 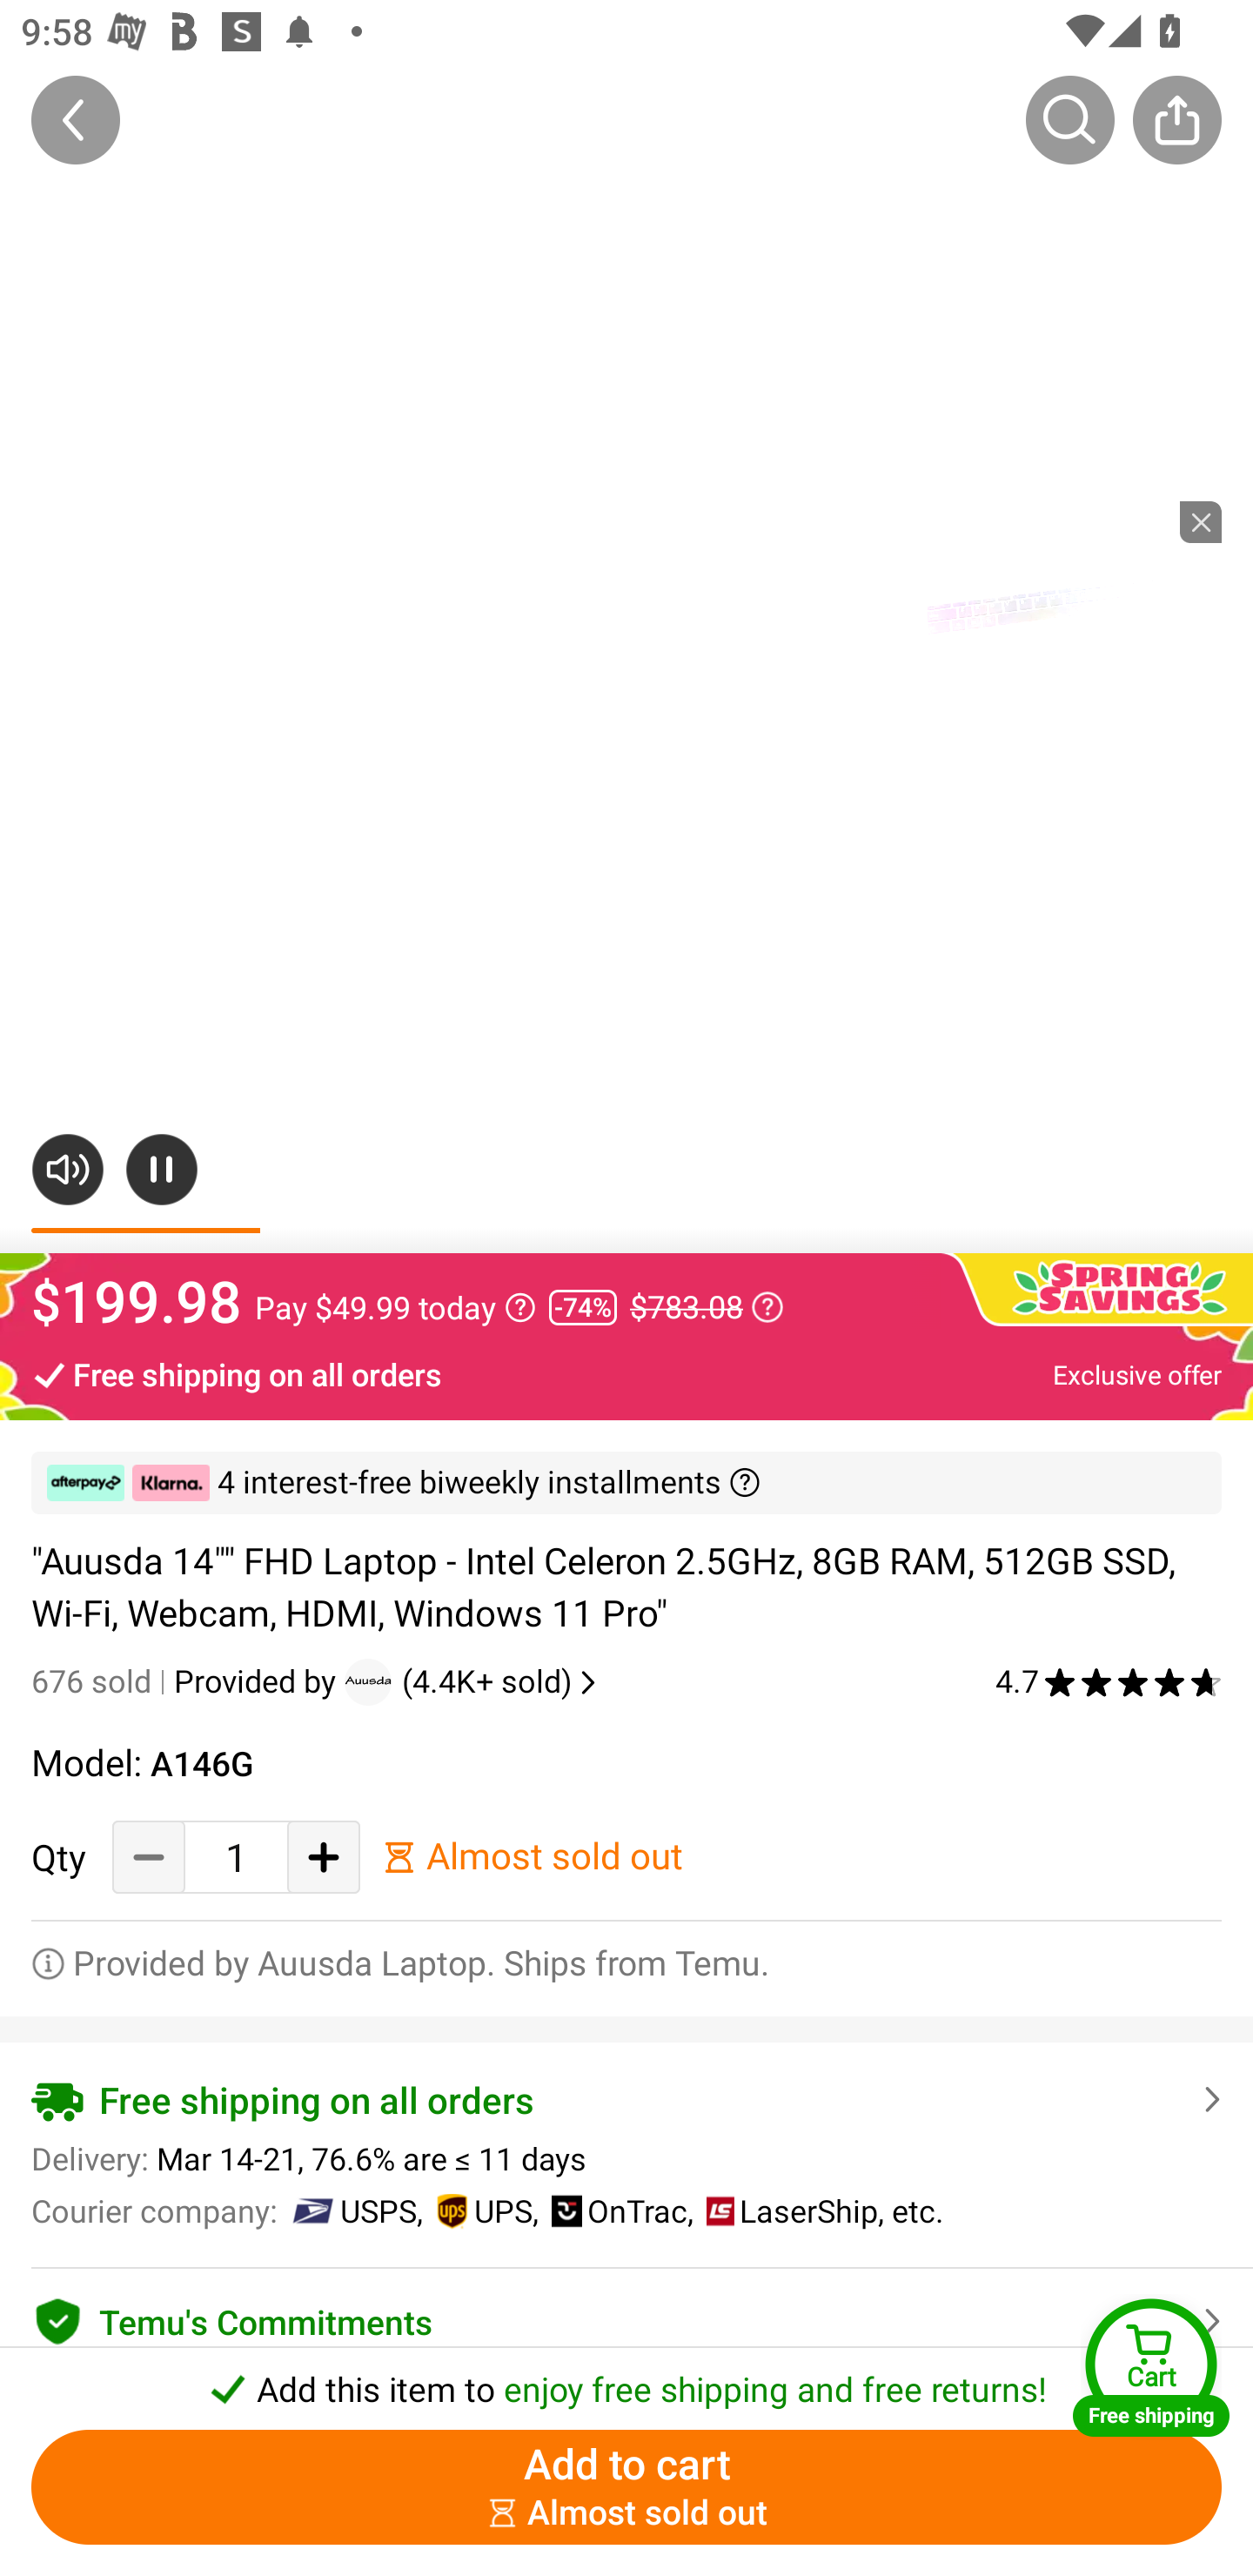 I want to click on 1, so click(x=236, y=1857).